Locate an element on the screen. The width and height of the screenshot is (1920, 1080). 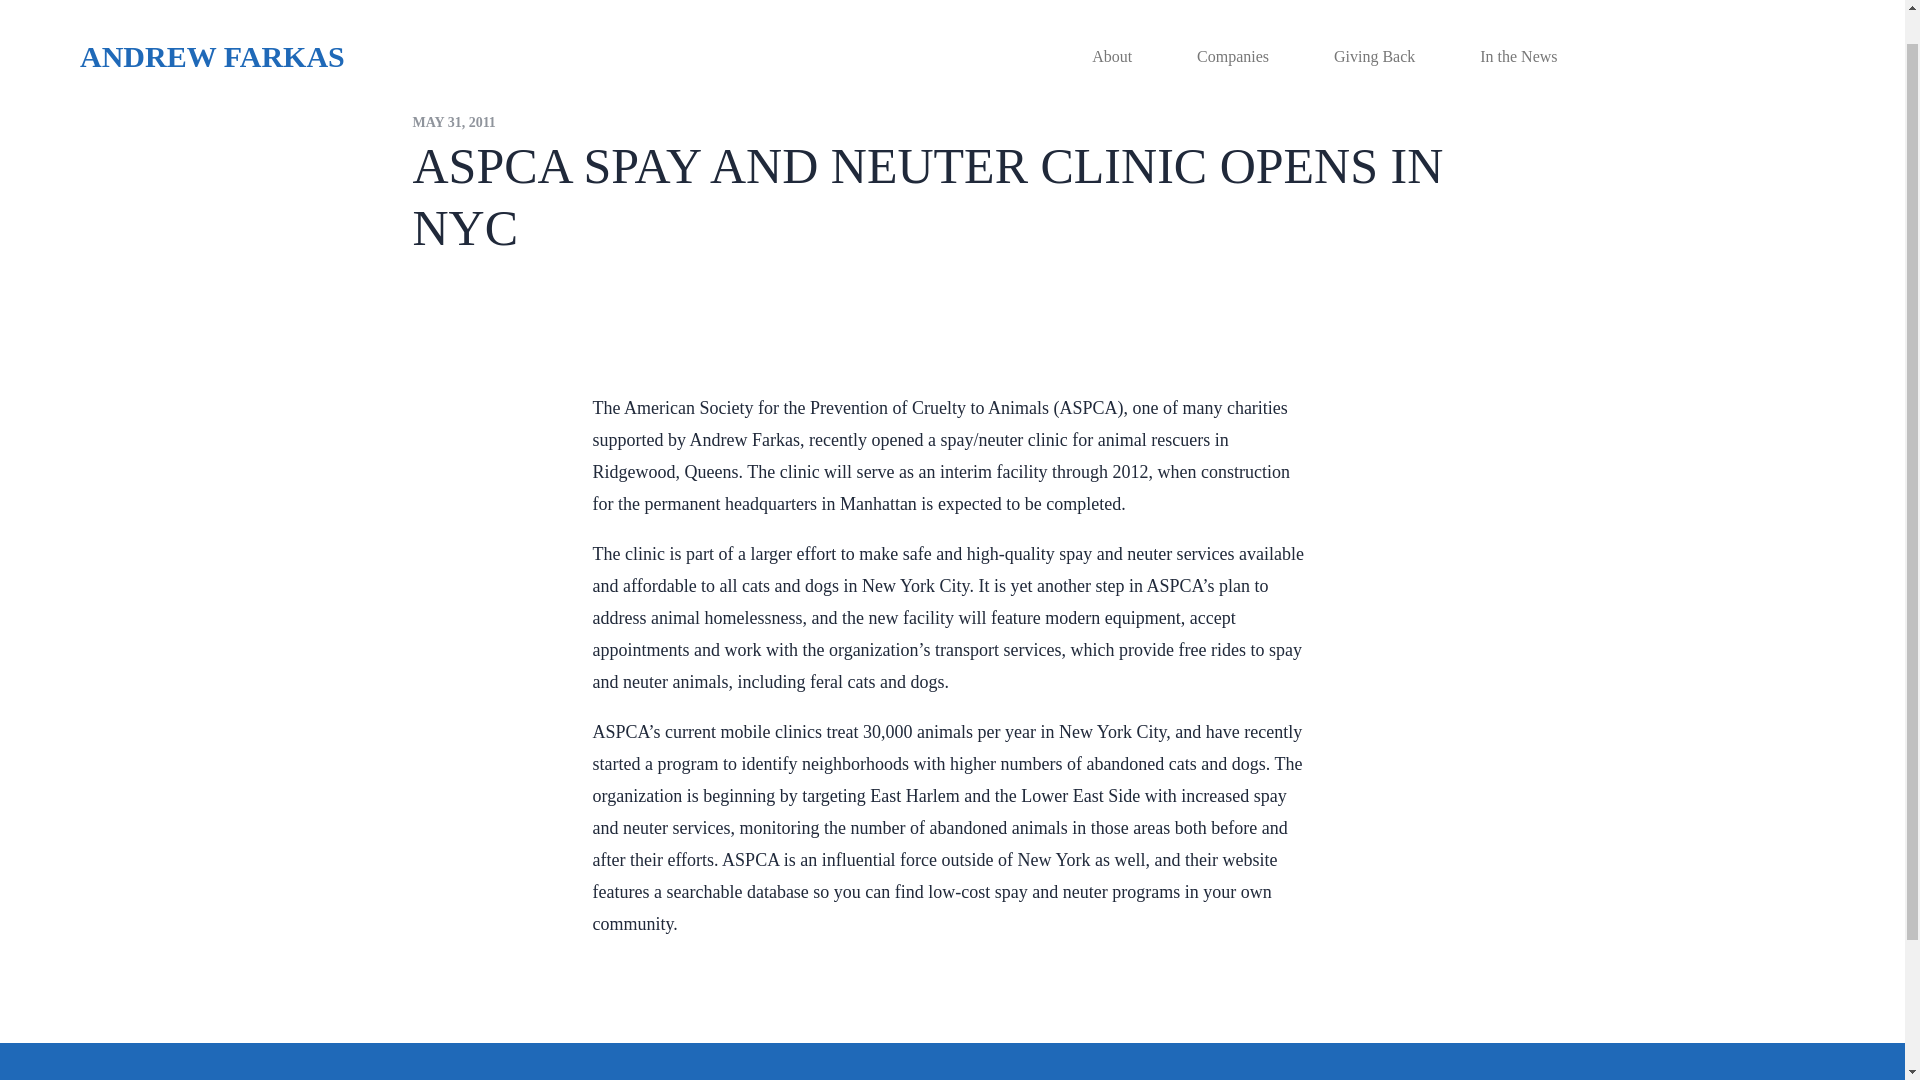
About is located at coordinates (1112, 21).